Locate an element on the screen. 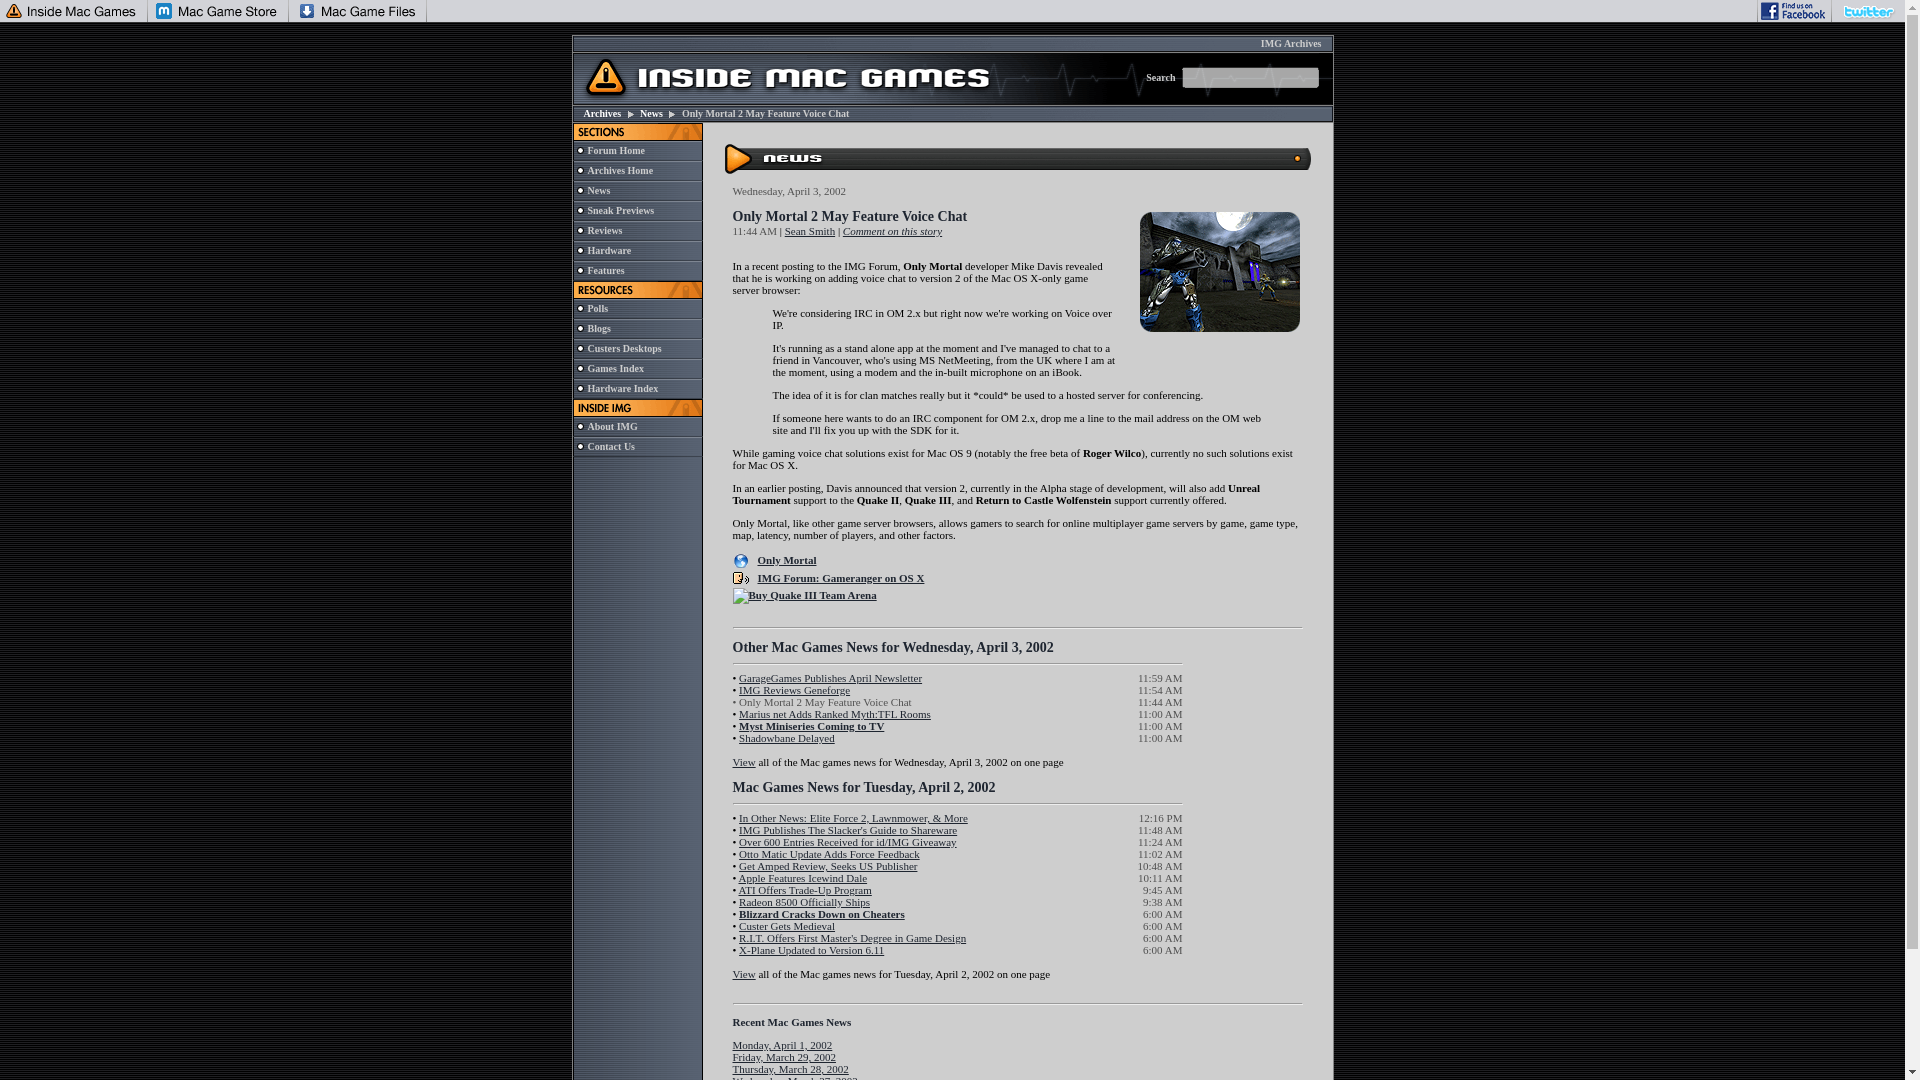 Image resolution: width=1920 pixels, height=1080 pixels. Marius net Adds Ranked Myth:TFL Rooms is located at coordinates (835, 714).